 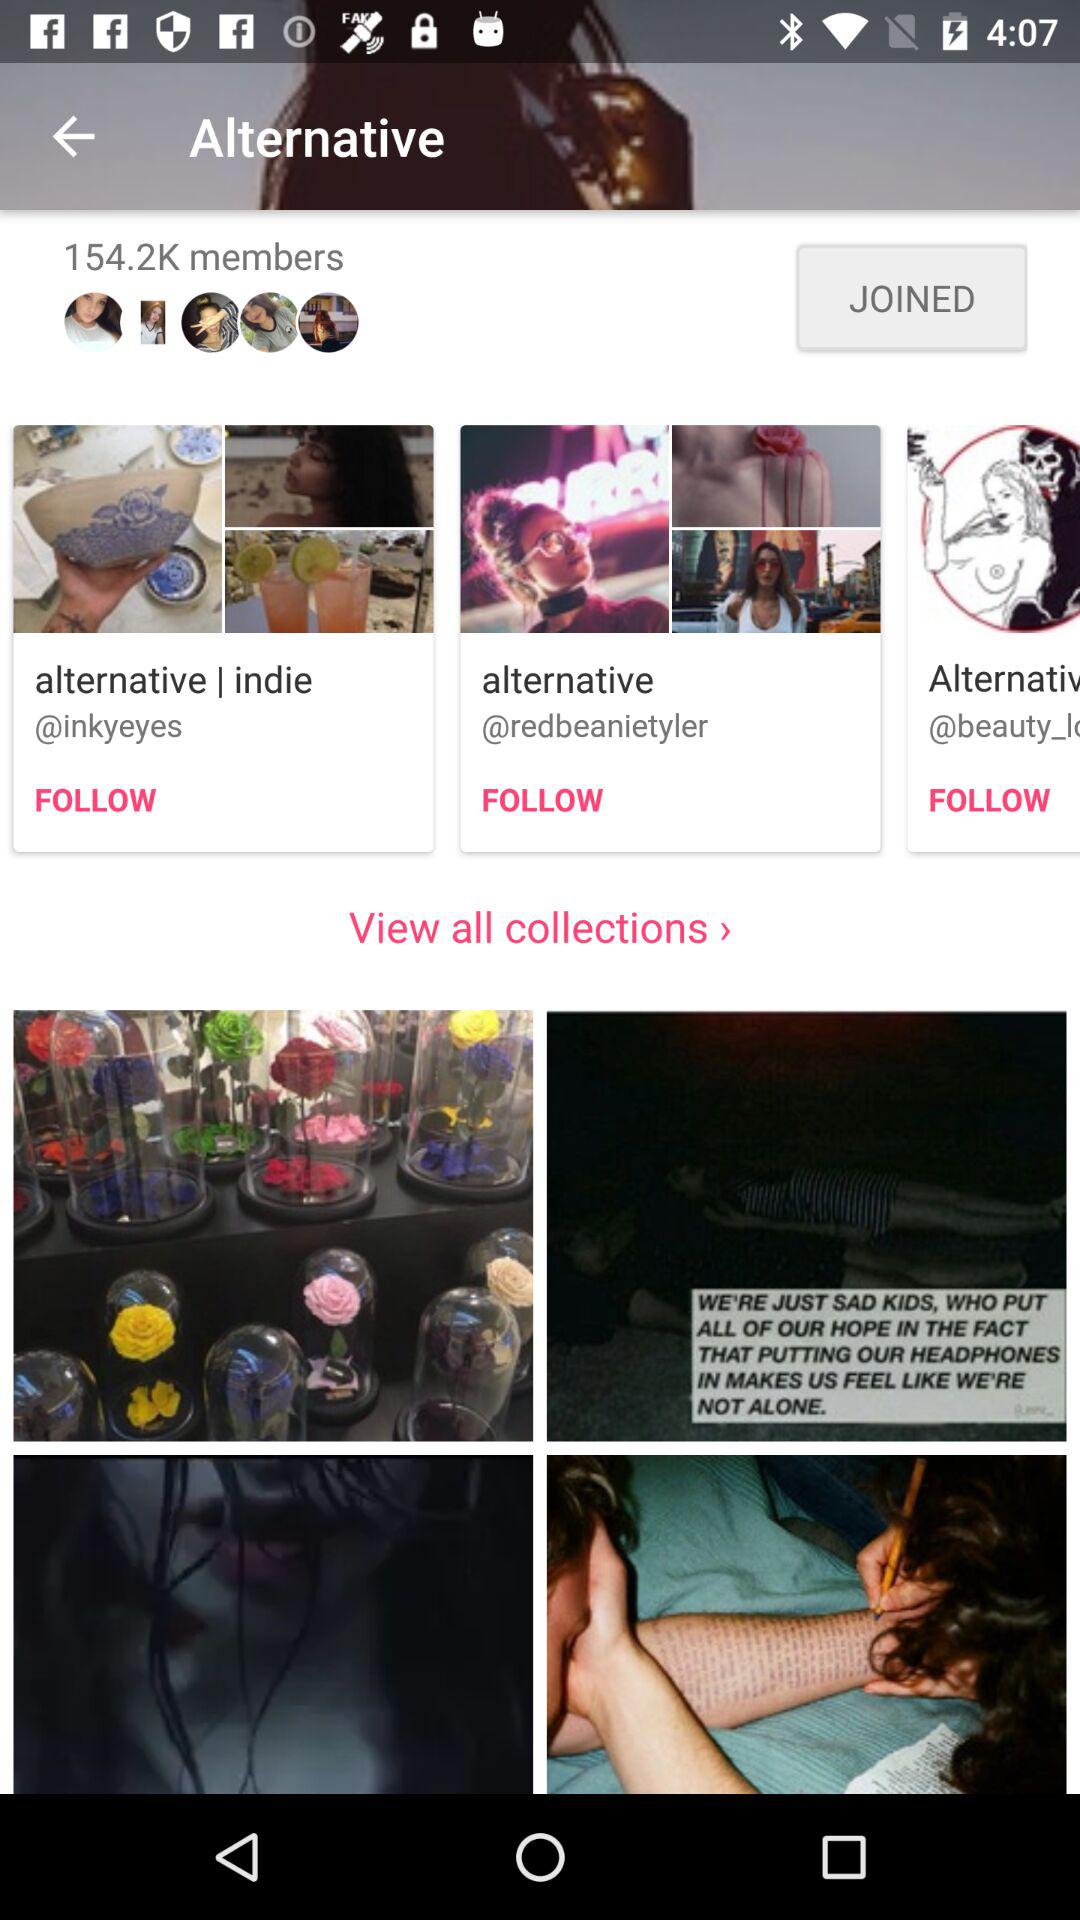 What do you see at coordinates (73, 136) in the screenshot?
I see `choose the item above 154.2k members` at bounding box center [73, 136].